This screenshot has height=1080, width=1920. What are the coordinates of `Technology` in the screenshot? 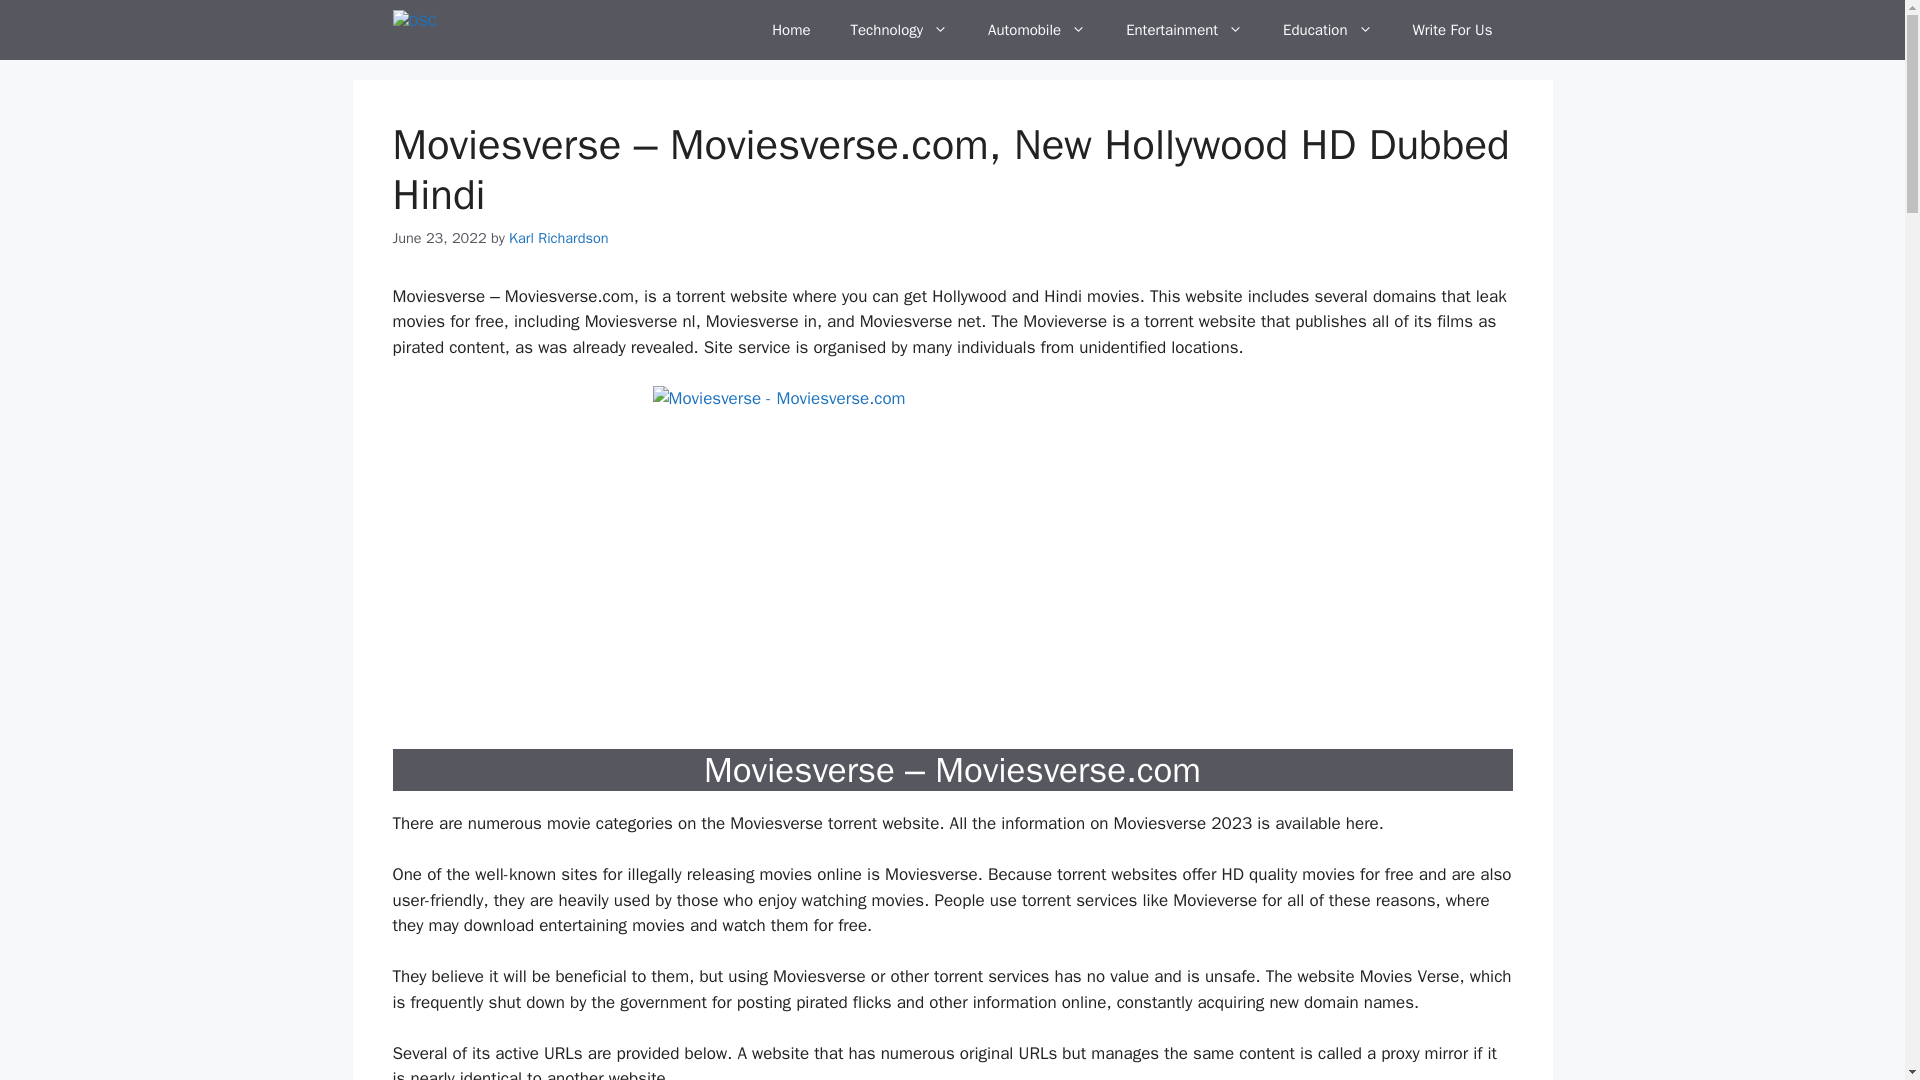 It's located at (900, 30).